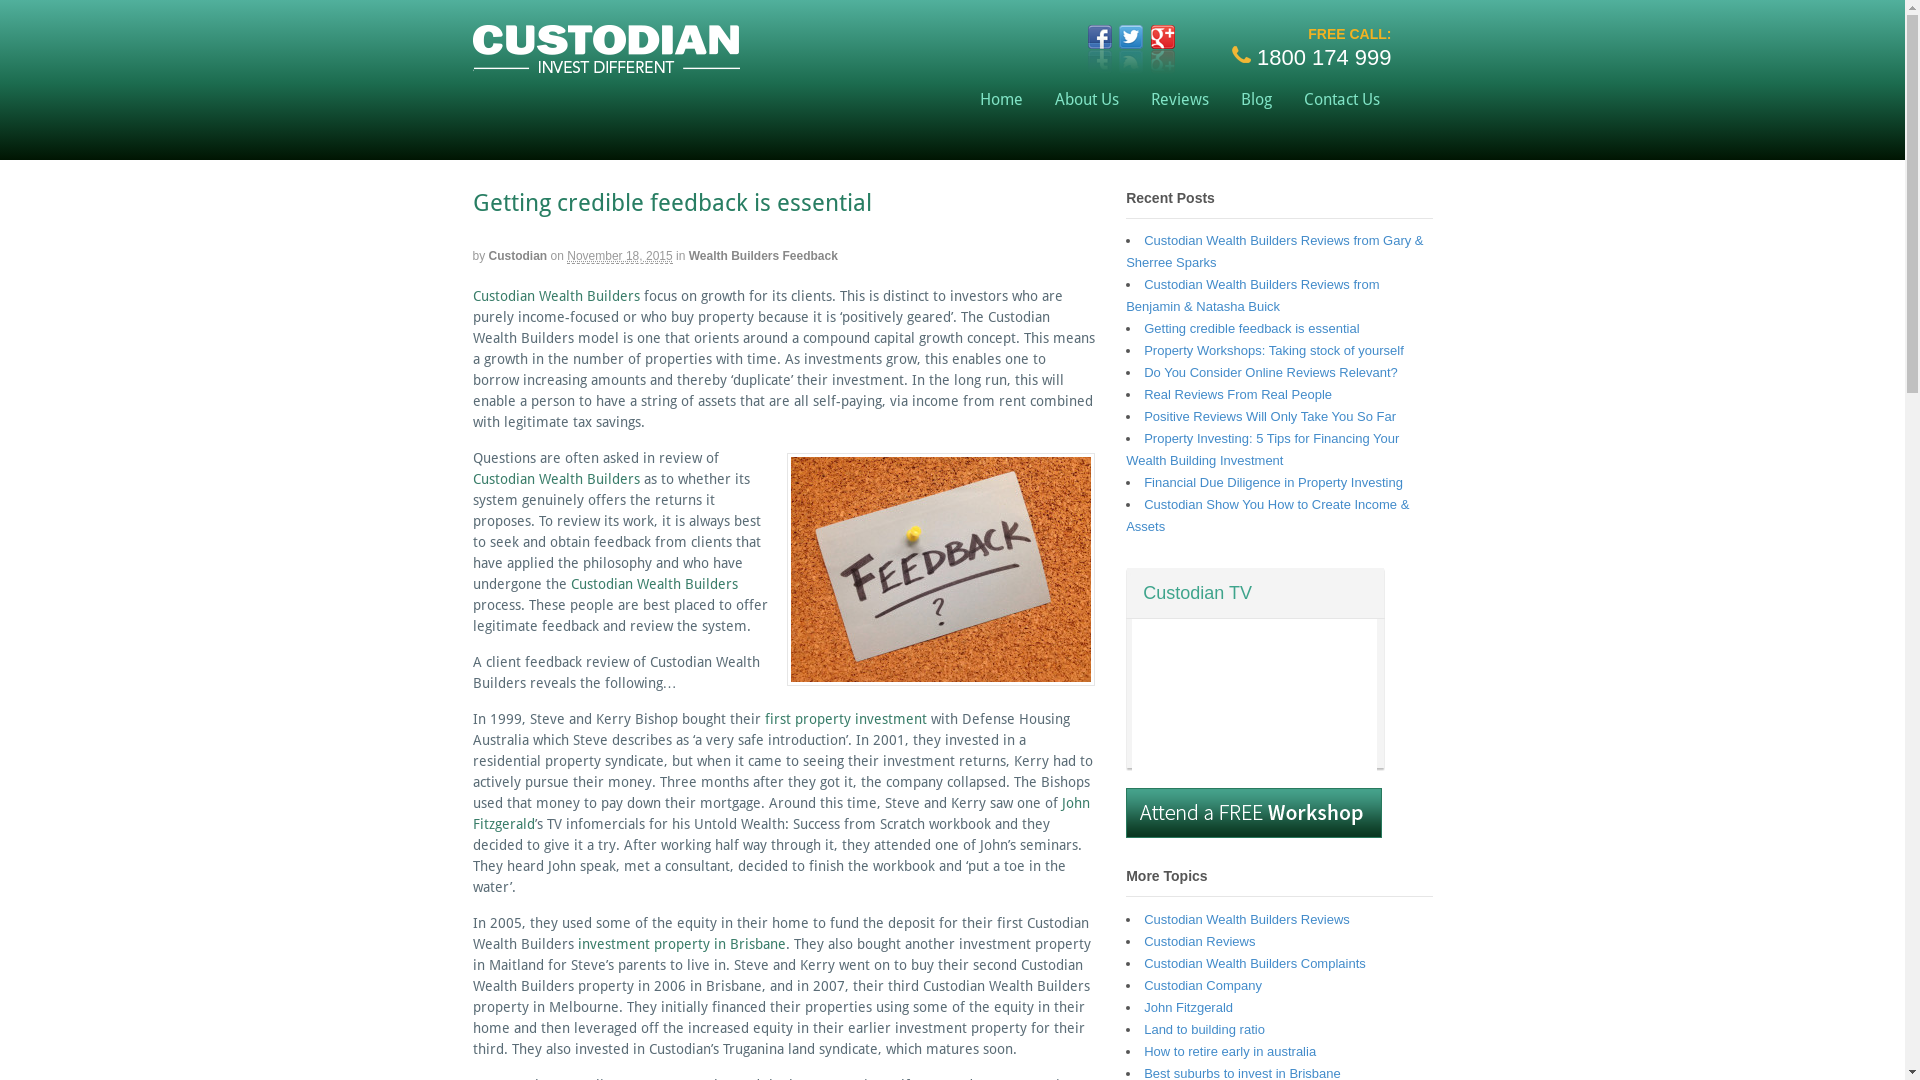 This screenshot has width=1920, height=1080. I want to click on Wealth Builders Feedback, so click(764, 256).